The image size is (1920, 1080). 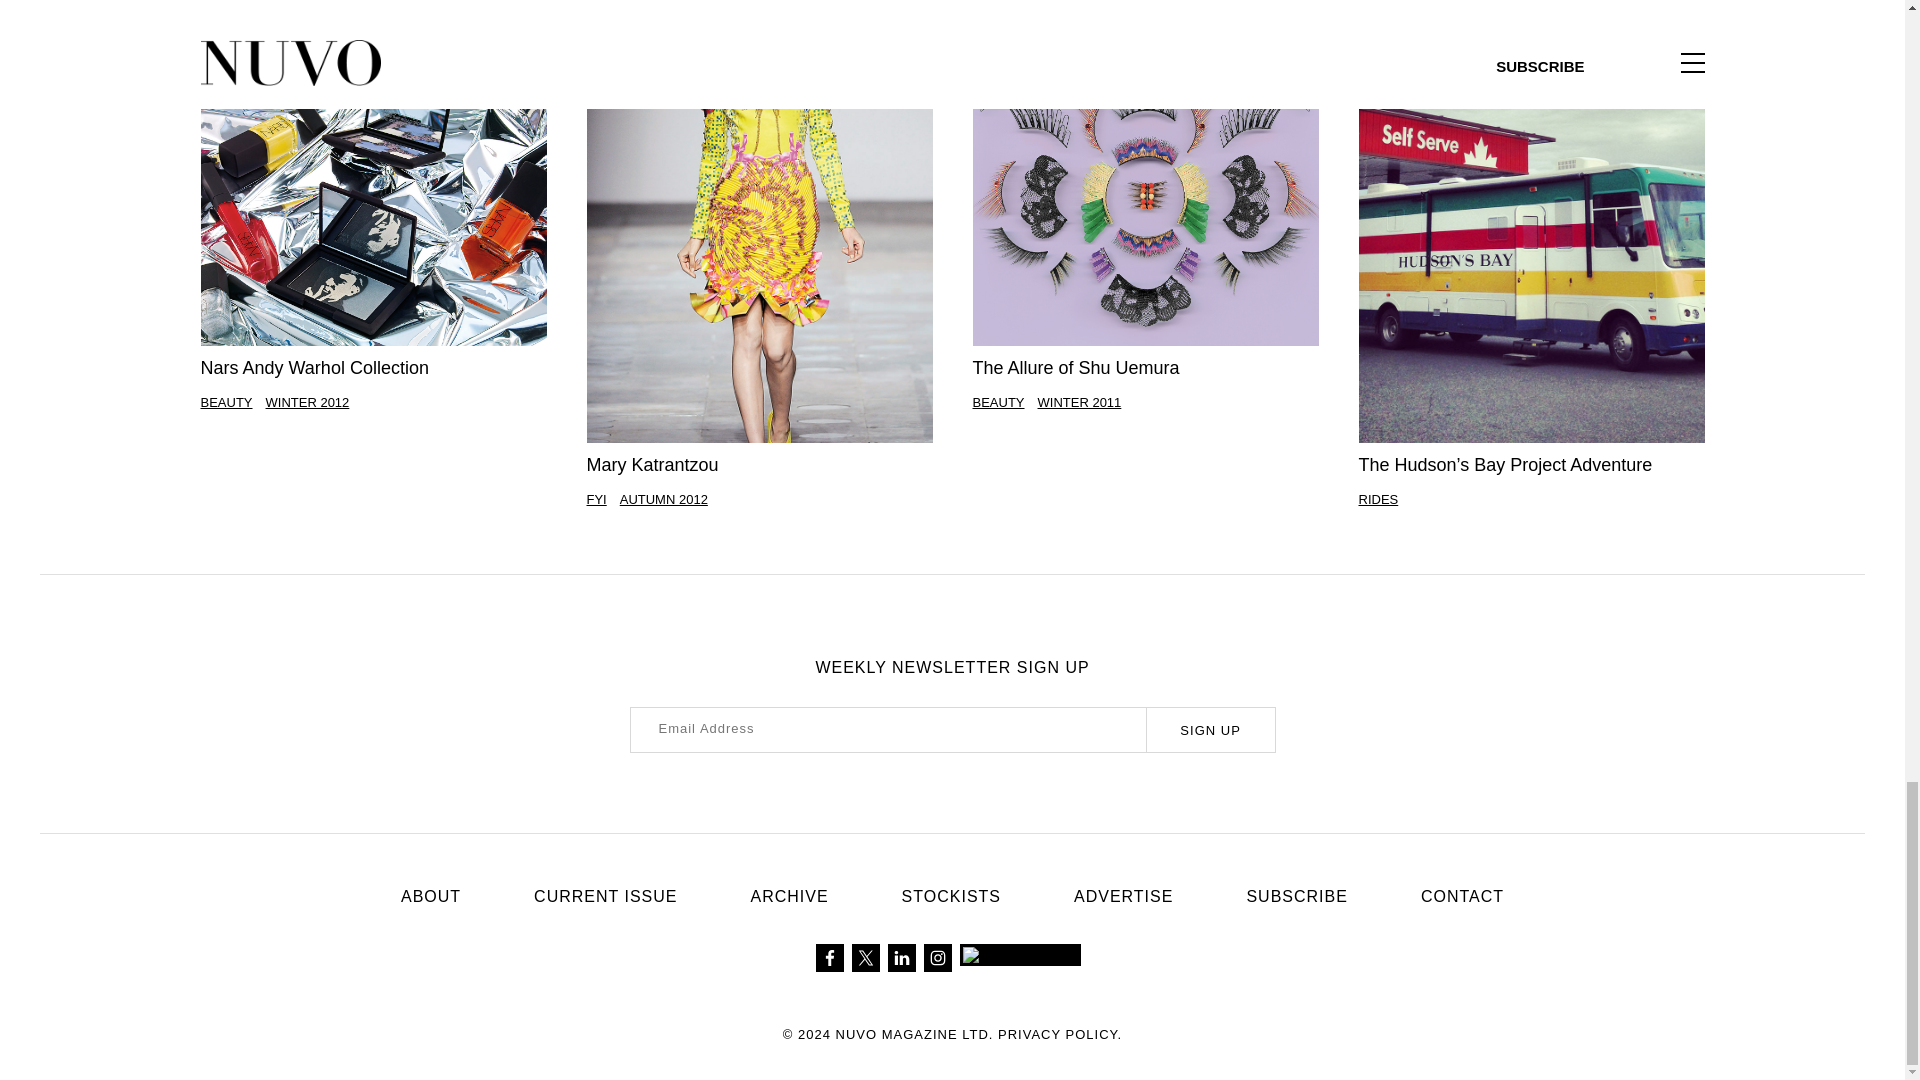 I want to click on Sign Up, so click(x=1210, y=730).